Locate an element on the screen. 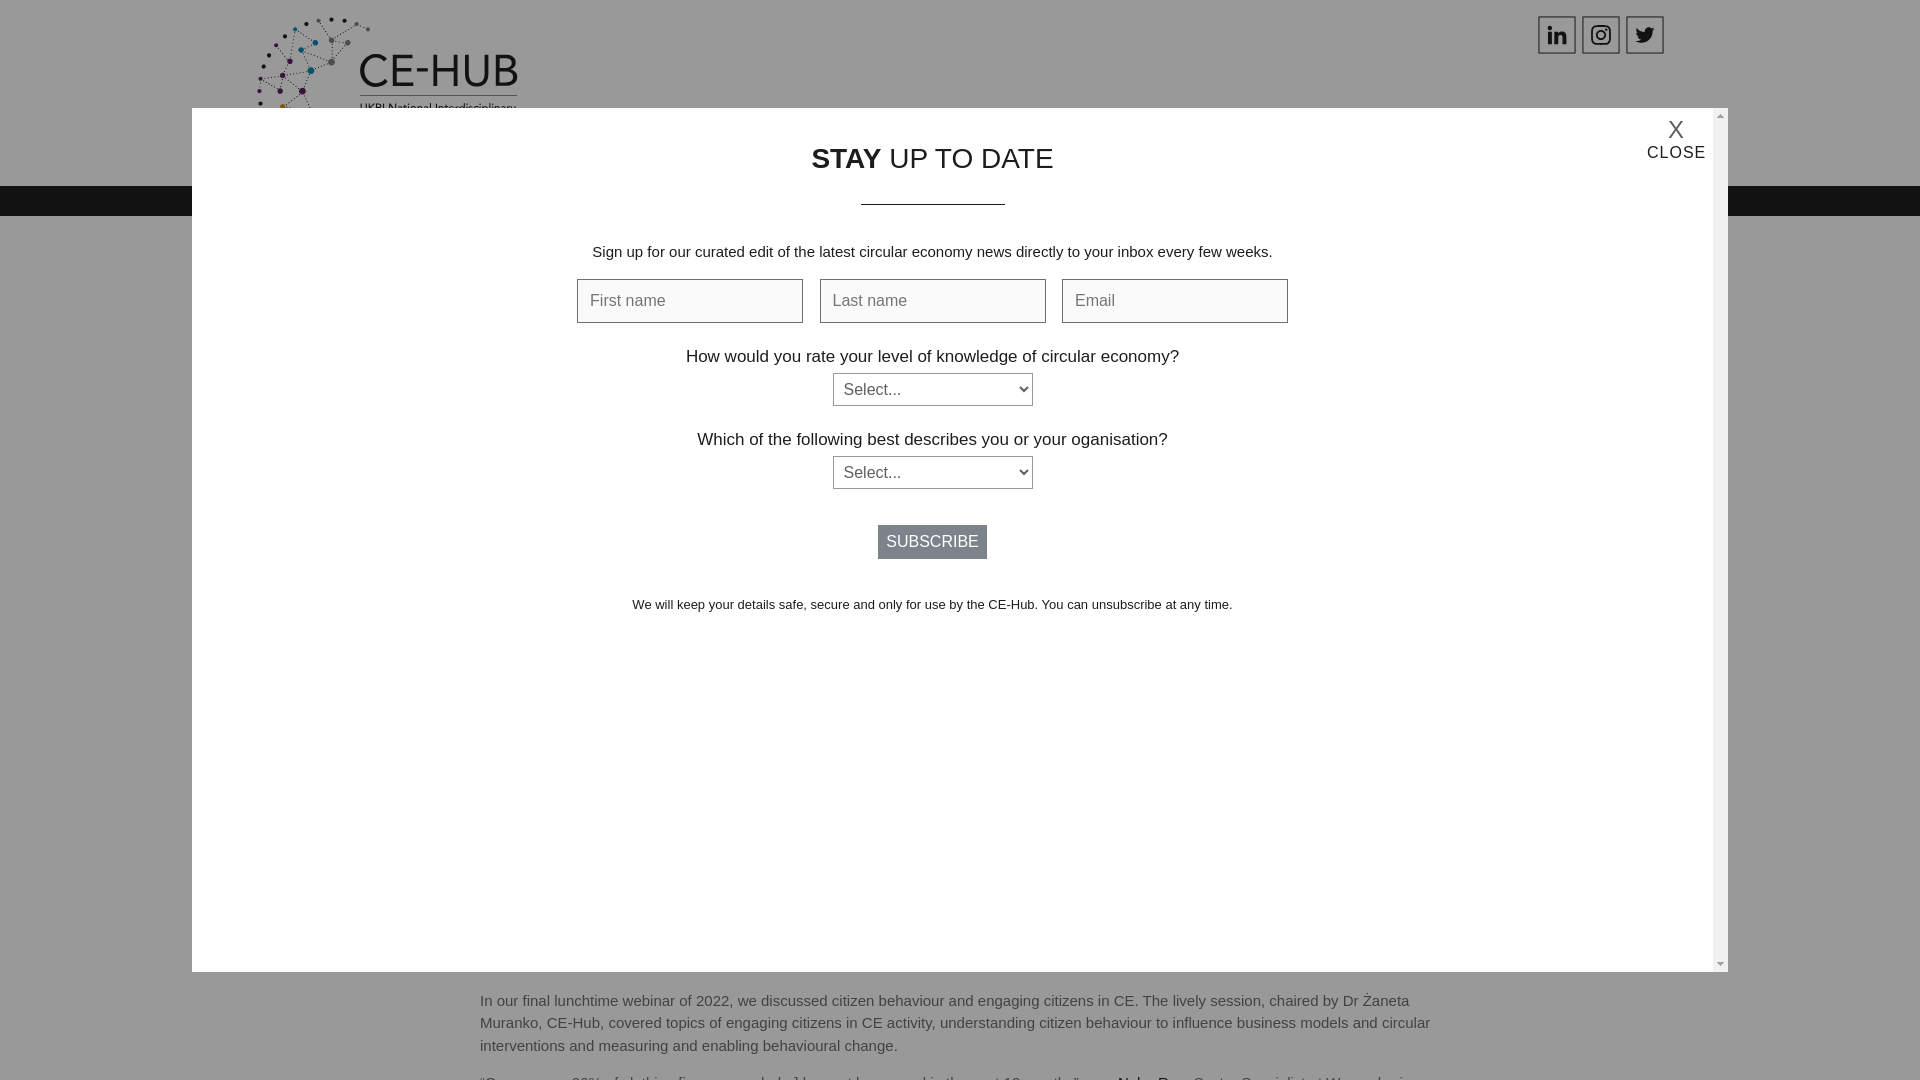  LATEST NEWS is located at coordinates (1320, 133).